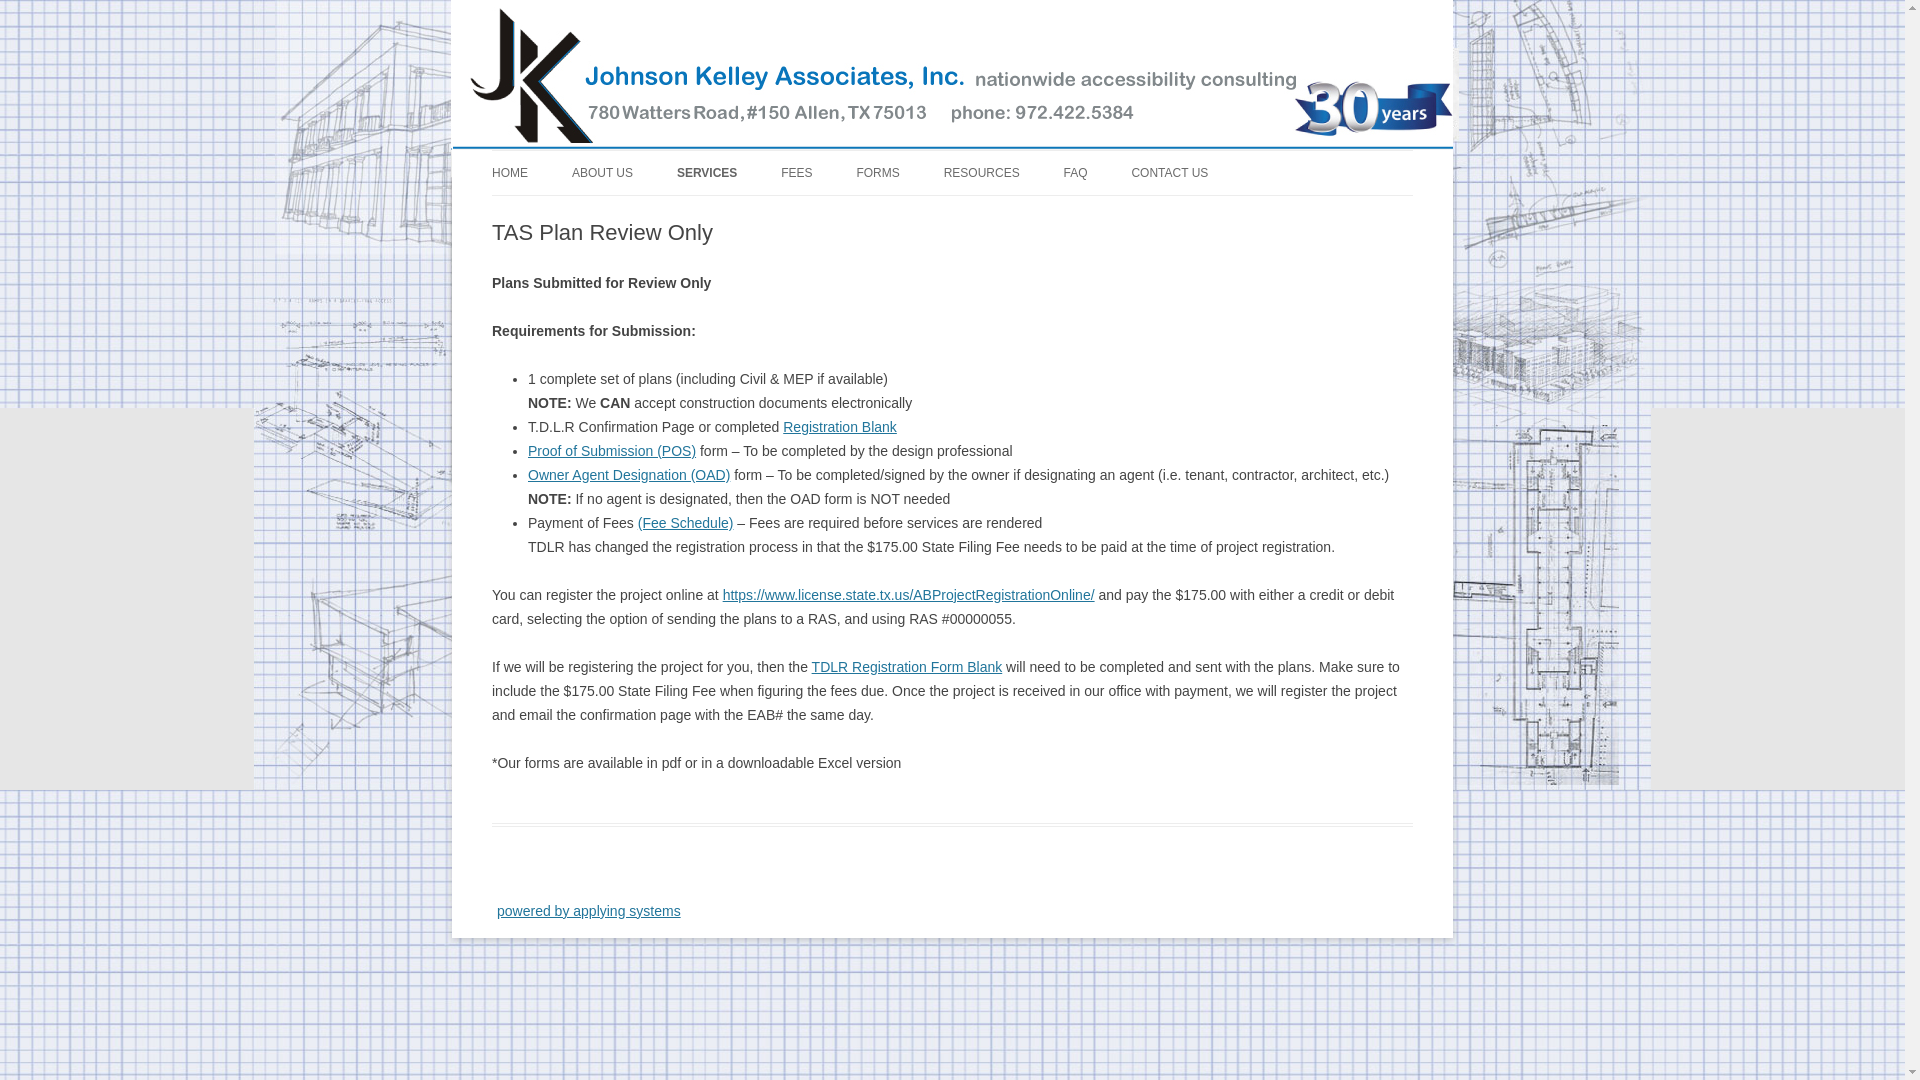 The image size is (1920, 1080). Describe the element at coordinates (1044, 216) in the screenshot. I see `TAS BOOK ORDER FORM` at that location.